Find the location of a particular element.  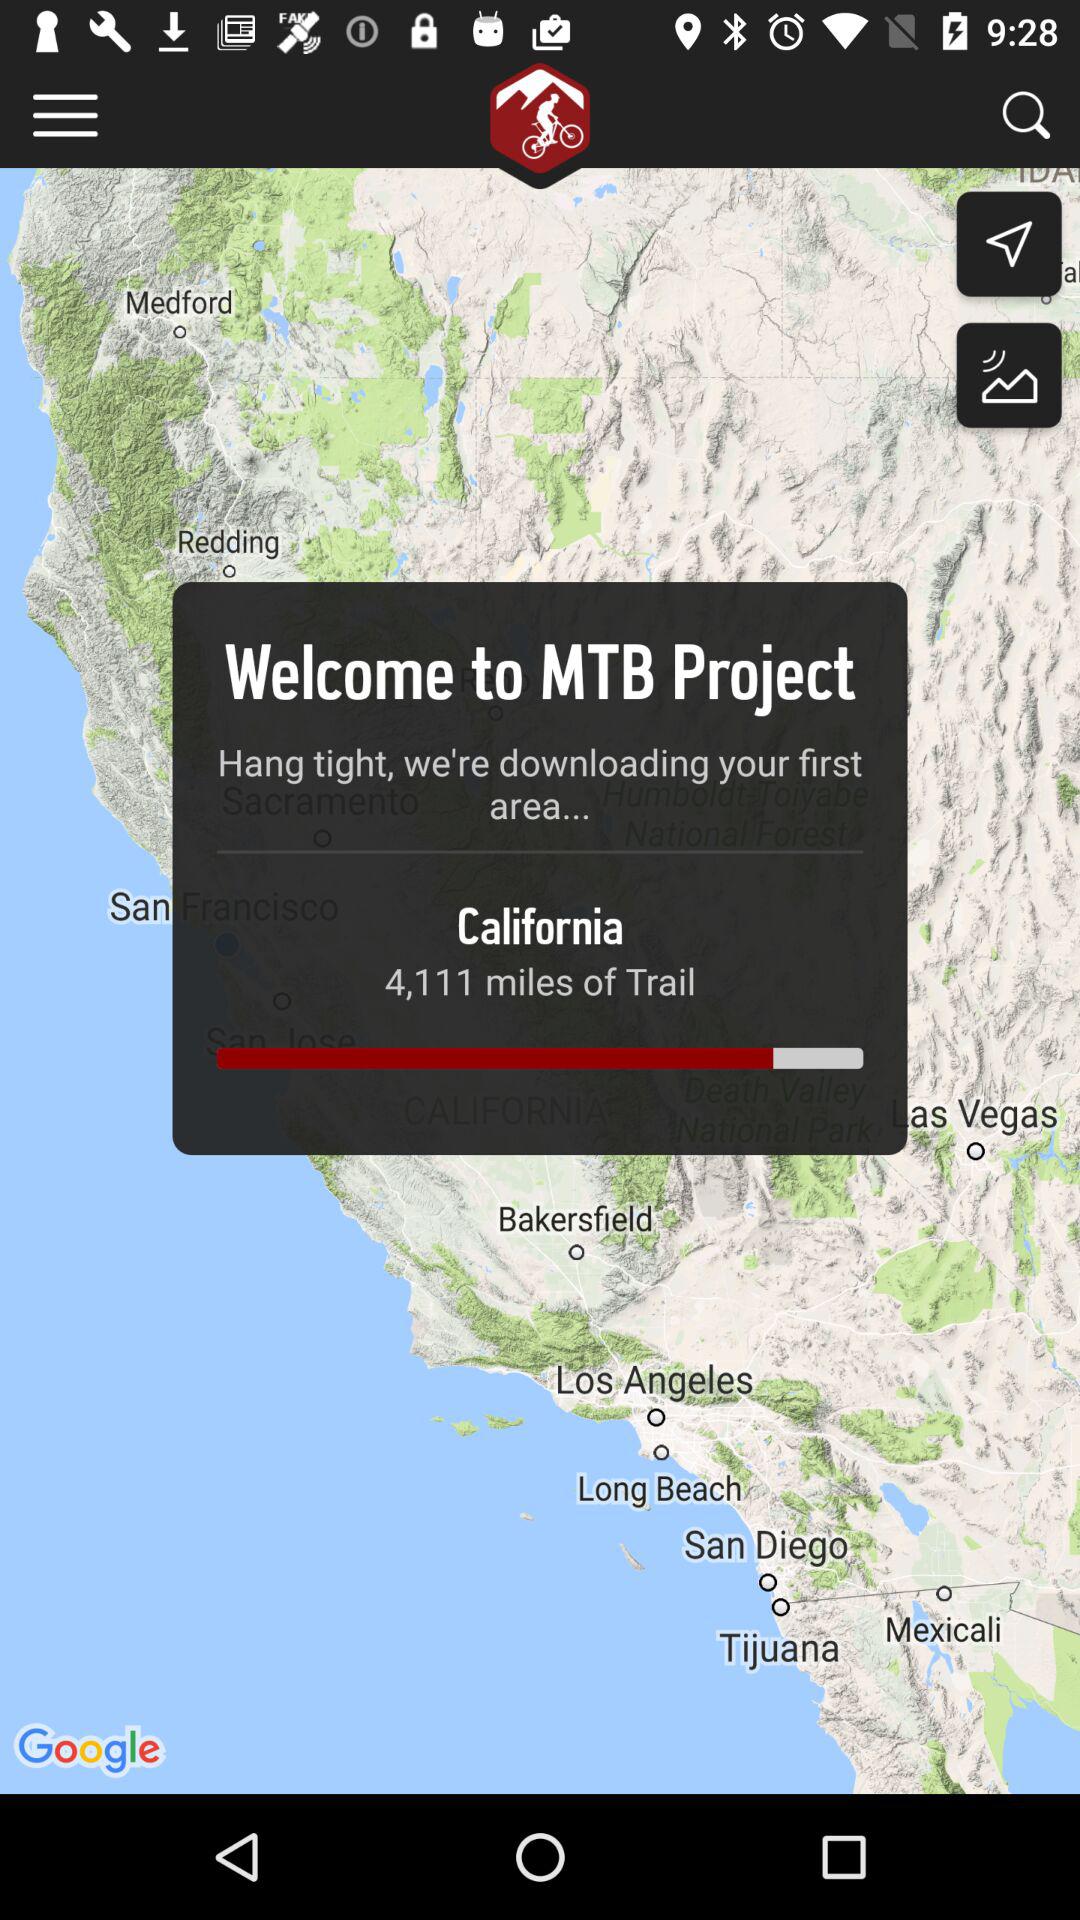

search is located at coordinates (1026, 114).